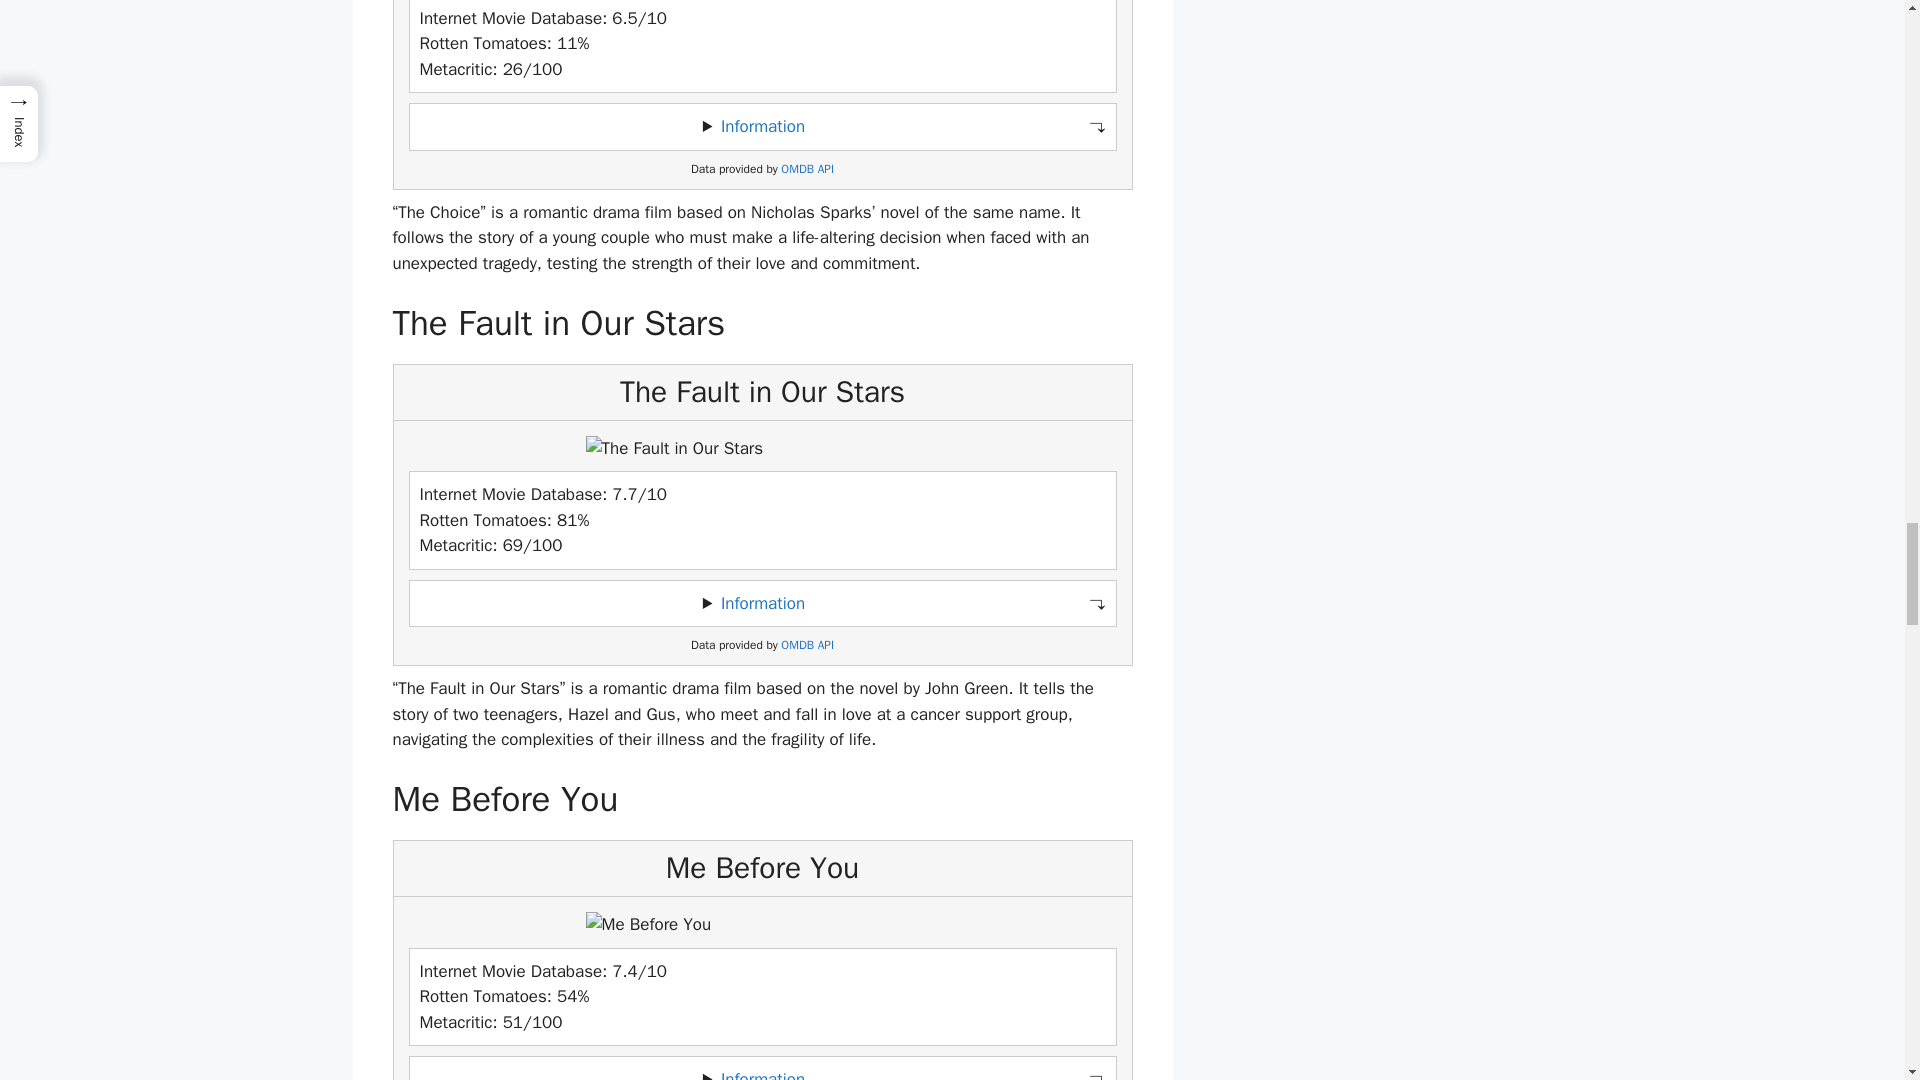 The width and height of the screenshot is (1920, 1080). Describe the element at coordinates (762, 603) in the screenshot. I see `Information` at that location.